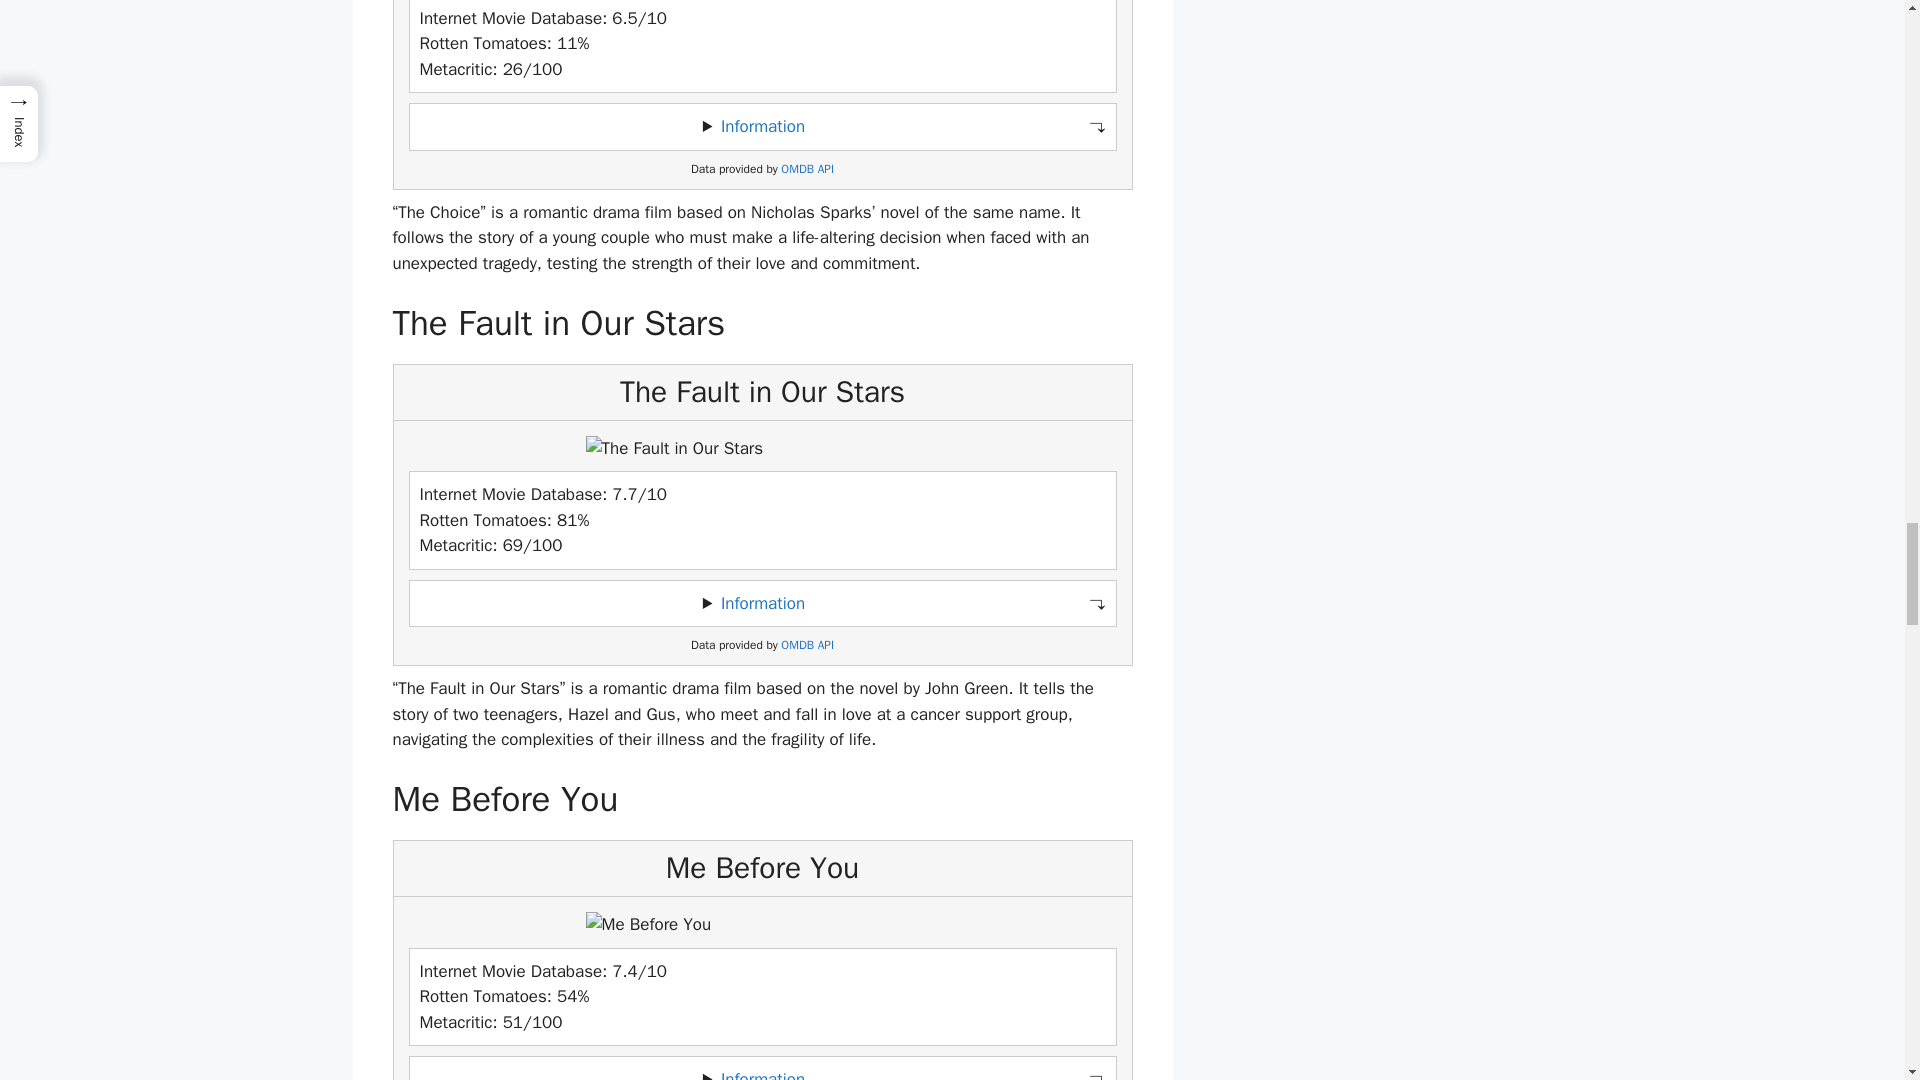 The width and height of the screenshot is (1920, 1080). Describe the element at coordinates (762, 603) in the screenshot. I see `Information` at that location.